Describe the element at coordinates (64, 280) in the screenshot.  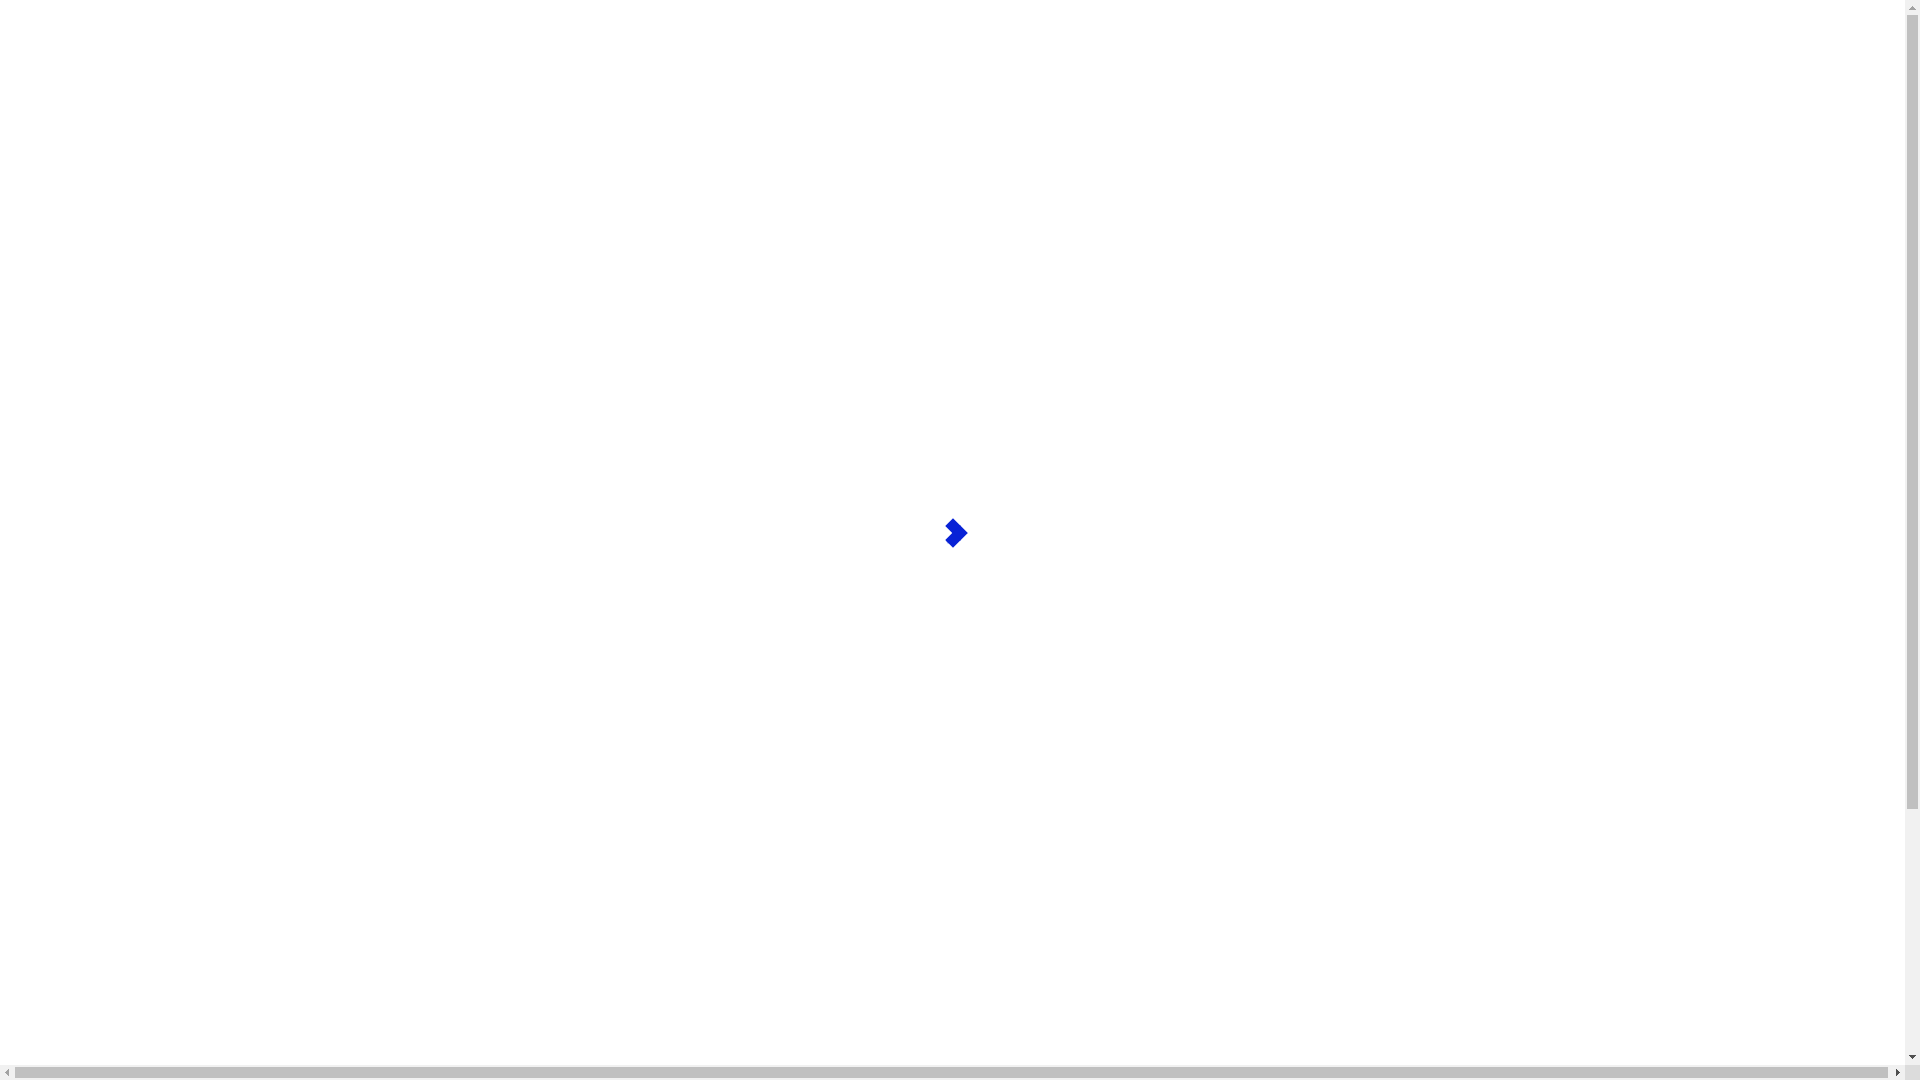
I see `corsi` at that location.